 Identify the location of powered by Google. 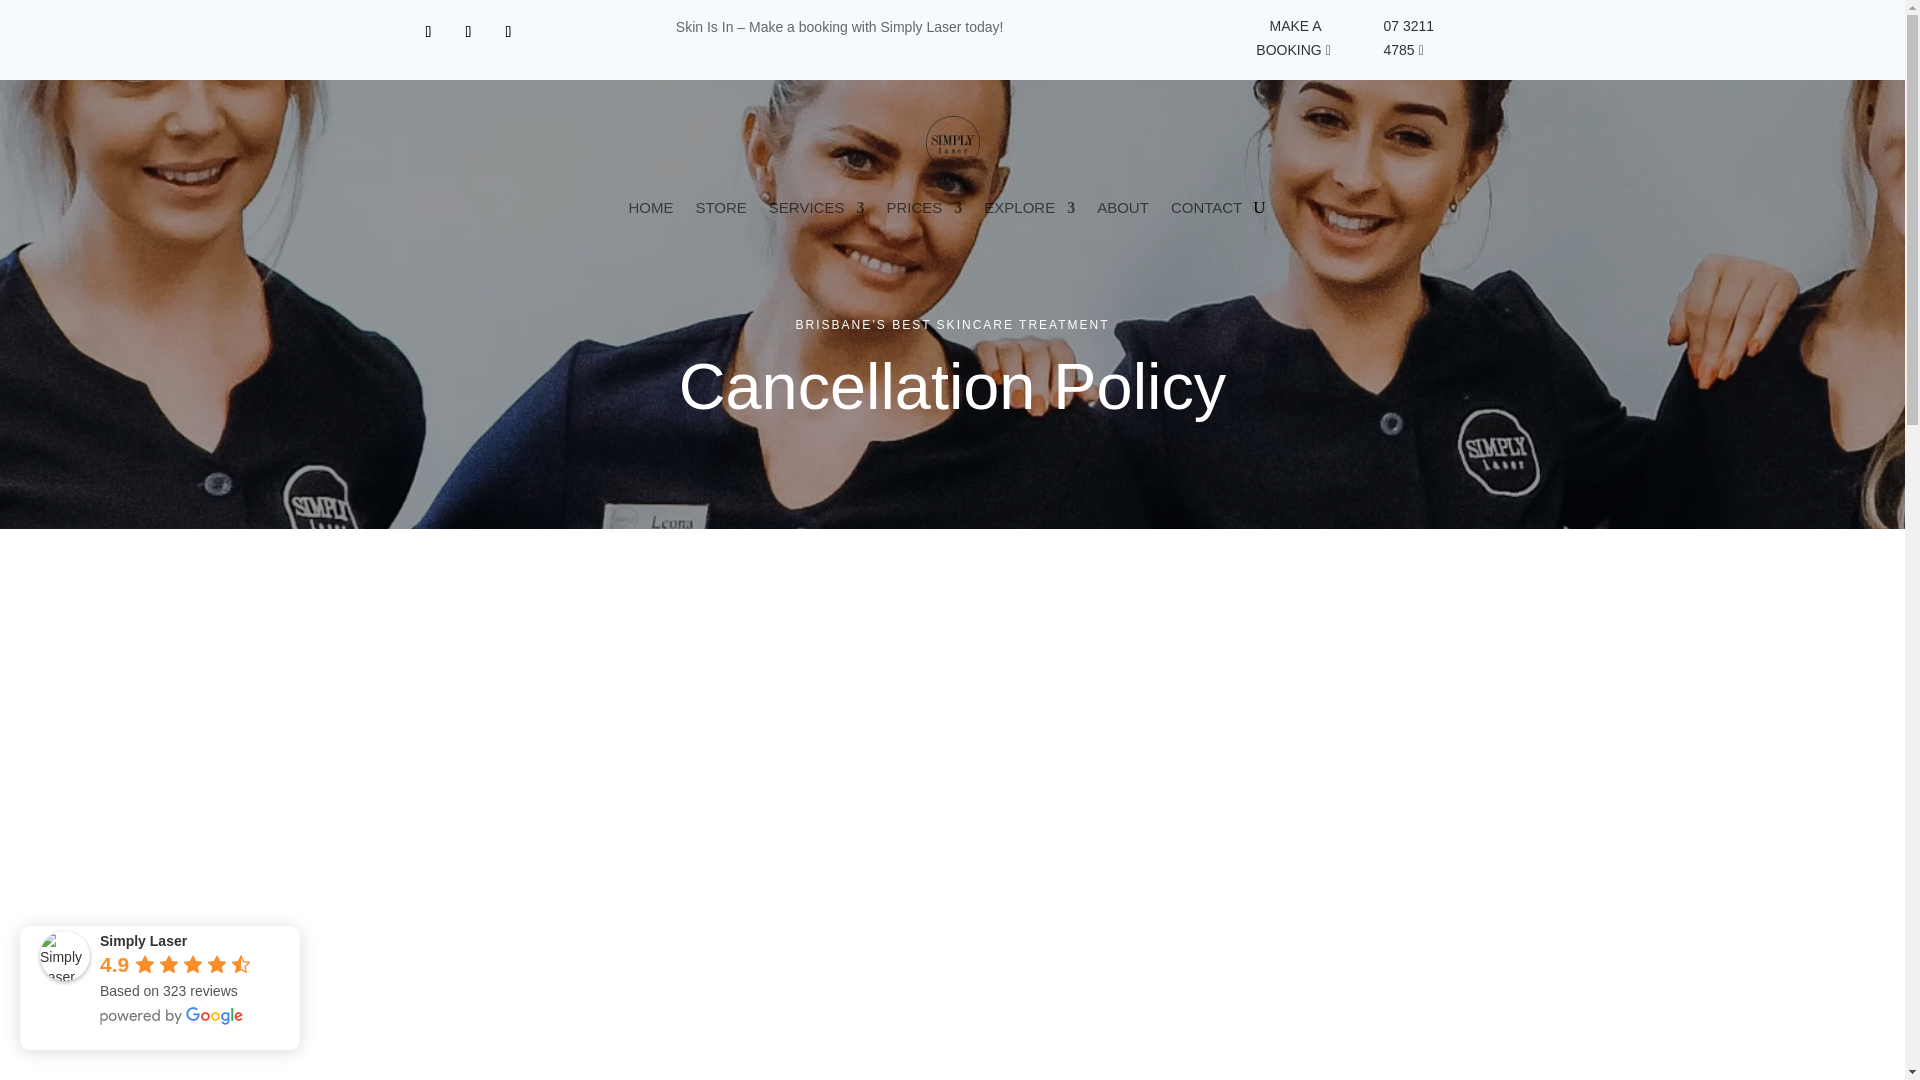
(171, 1015).